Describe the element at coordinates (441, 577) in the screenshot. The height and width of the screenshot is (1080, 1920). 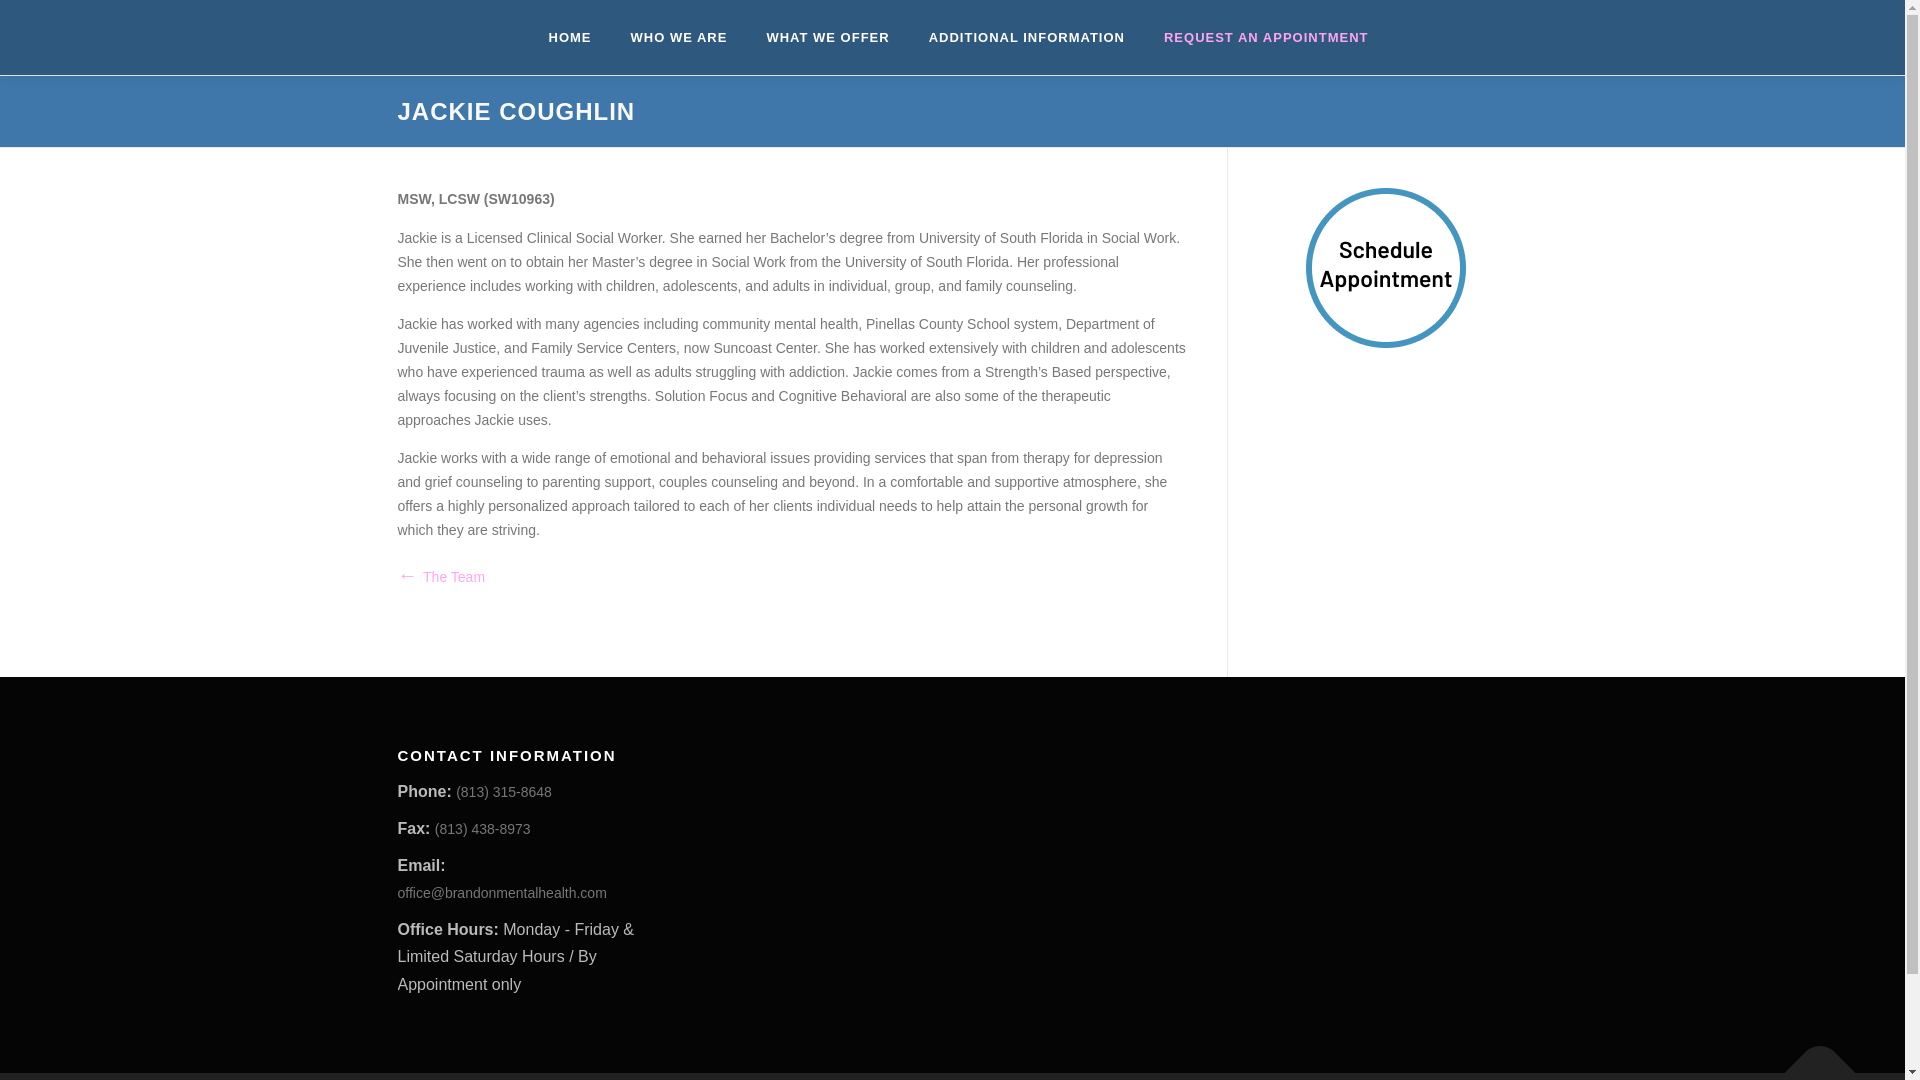
I see `Back to Therapists` at that location.